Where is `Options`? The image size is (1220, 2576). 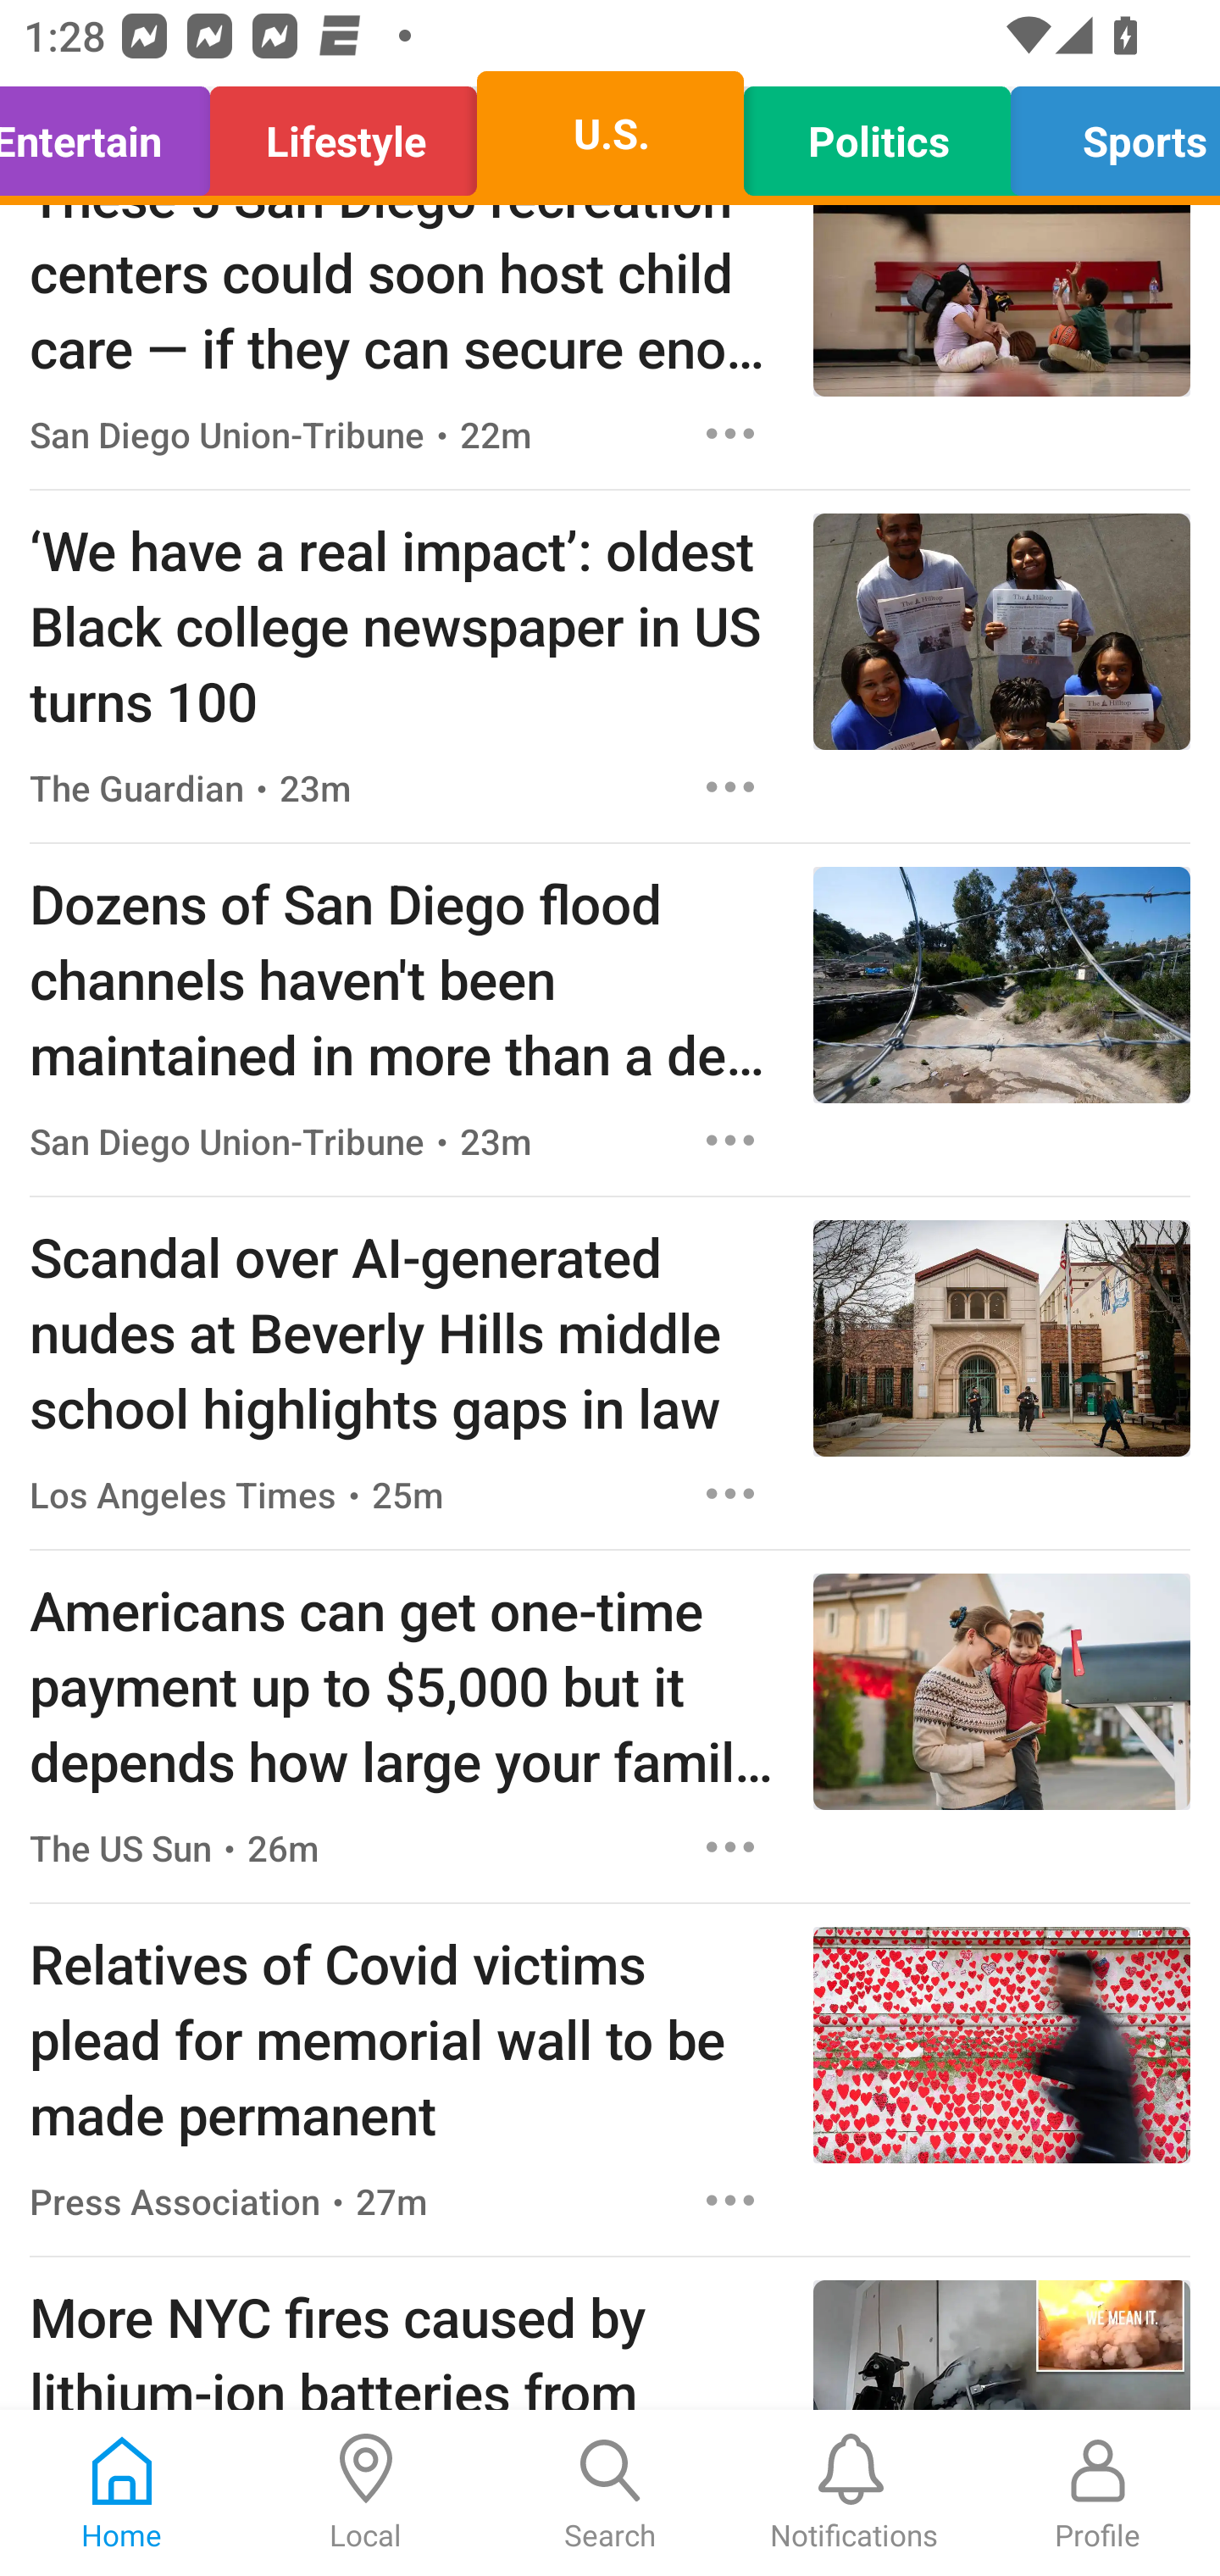
Options is located at coordinates (730, 1847).